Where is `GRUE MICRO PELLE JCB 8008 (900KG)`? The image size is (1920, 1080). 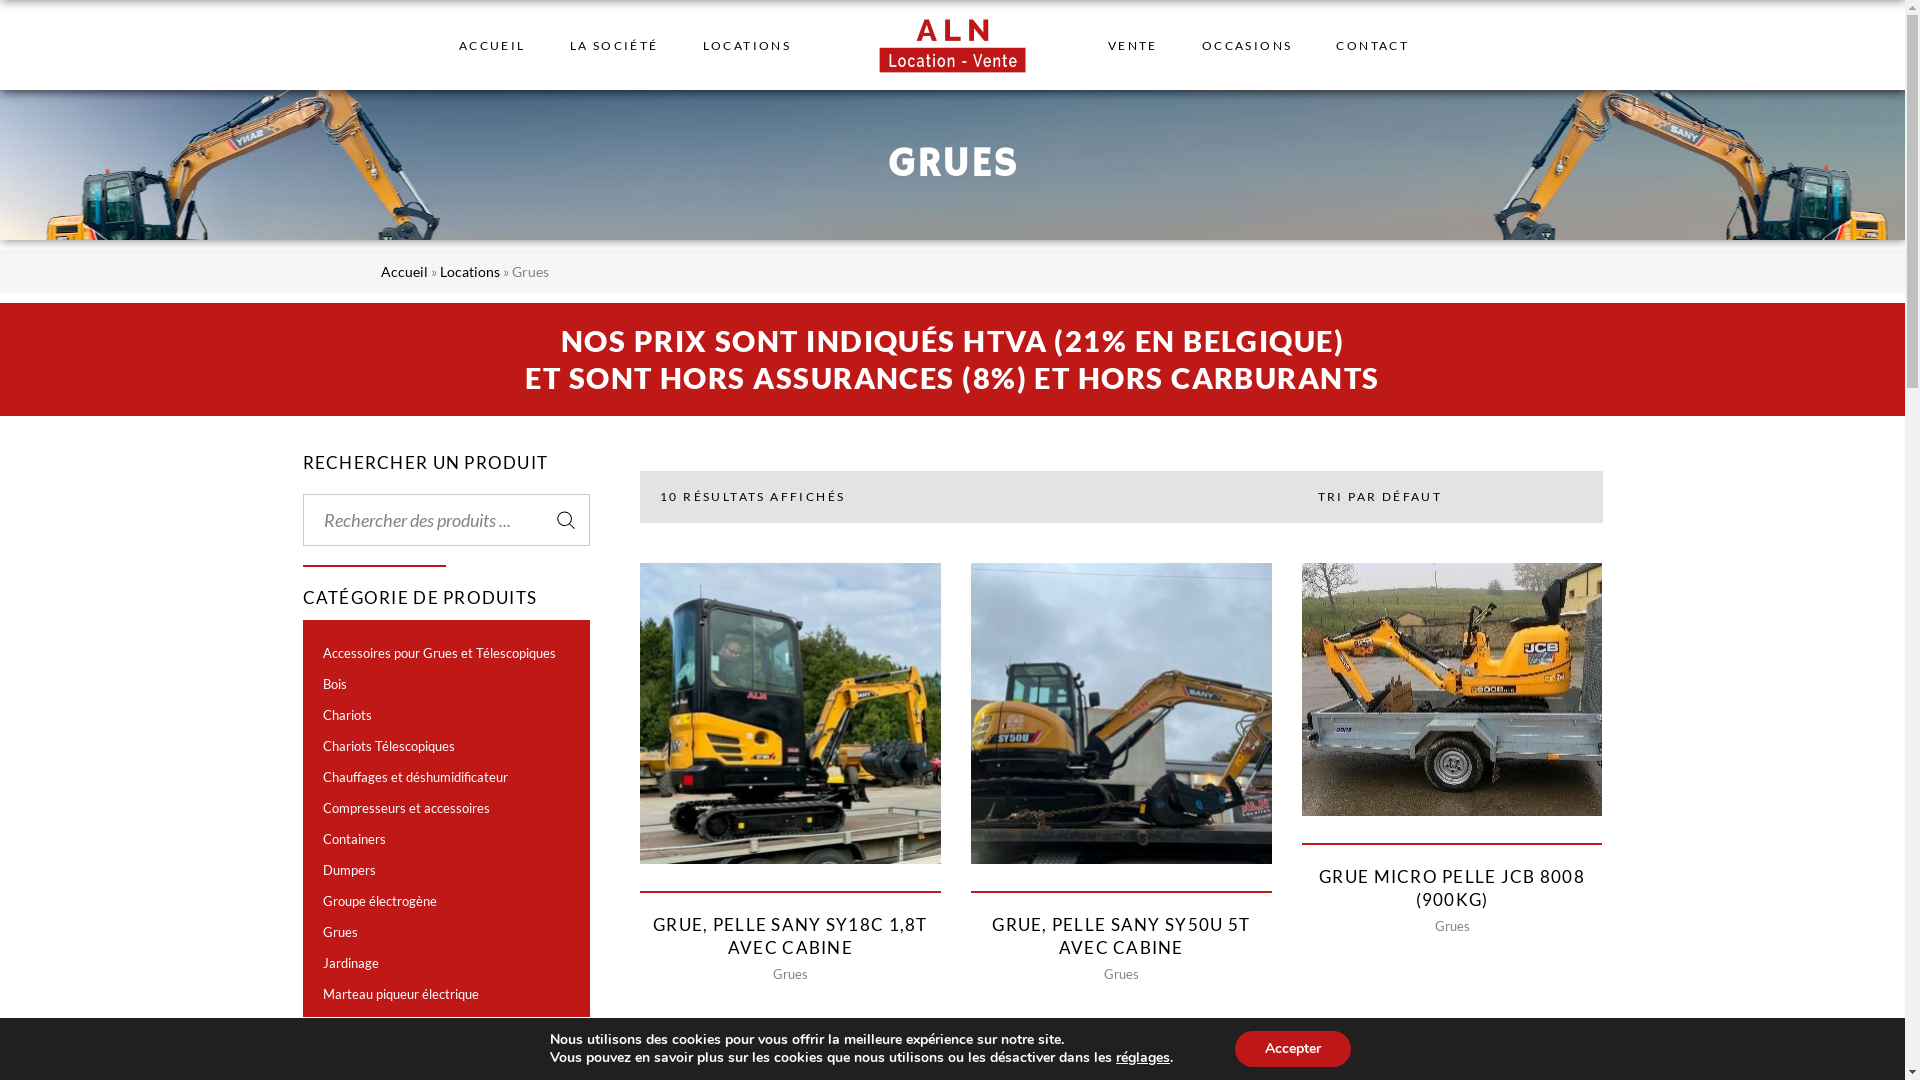
GRUE MICRO PELLE JCB 8008 (900KG) is located at coordinates (1452, 888).